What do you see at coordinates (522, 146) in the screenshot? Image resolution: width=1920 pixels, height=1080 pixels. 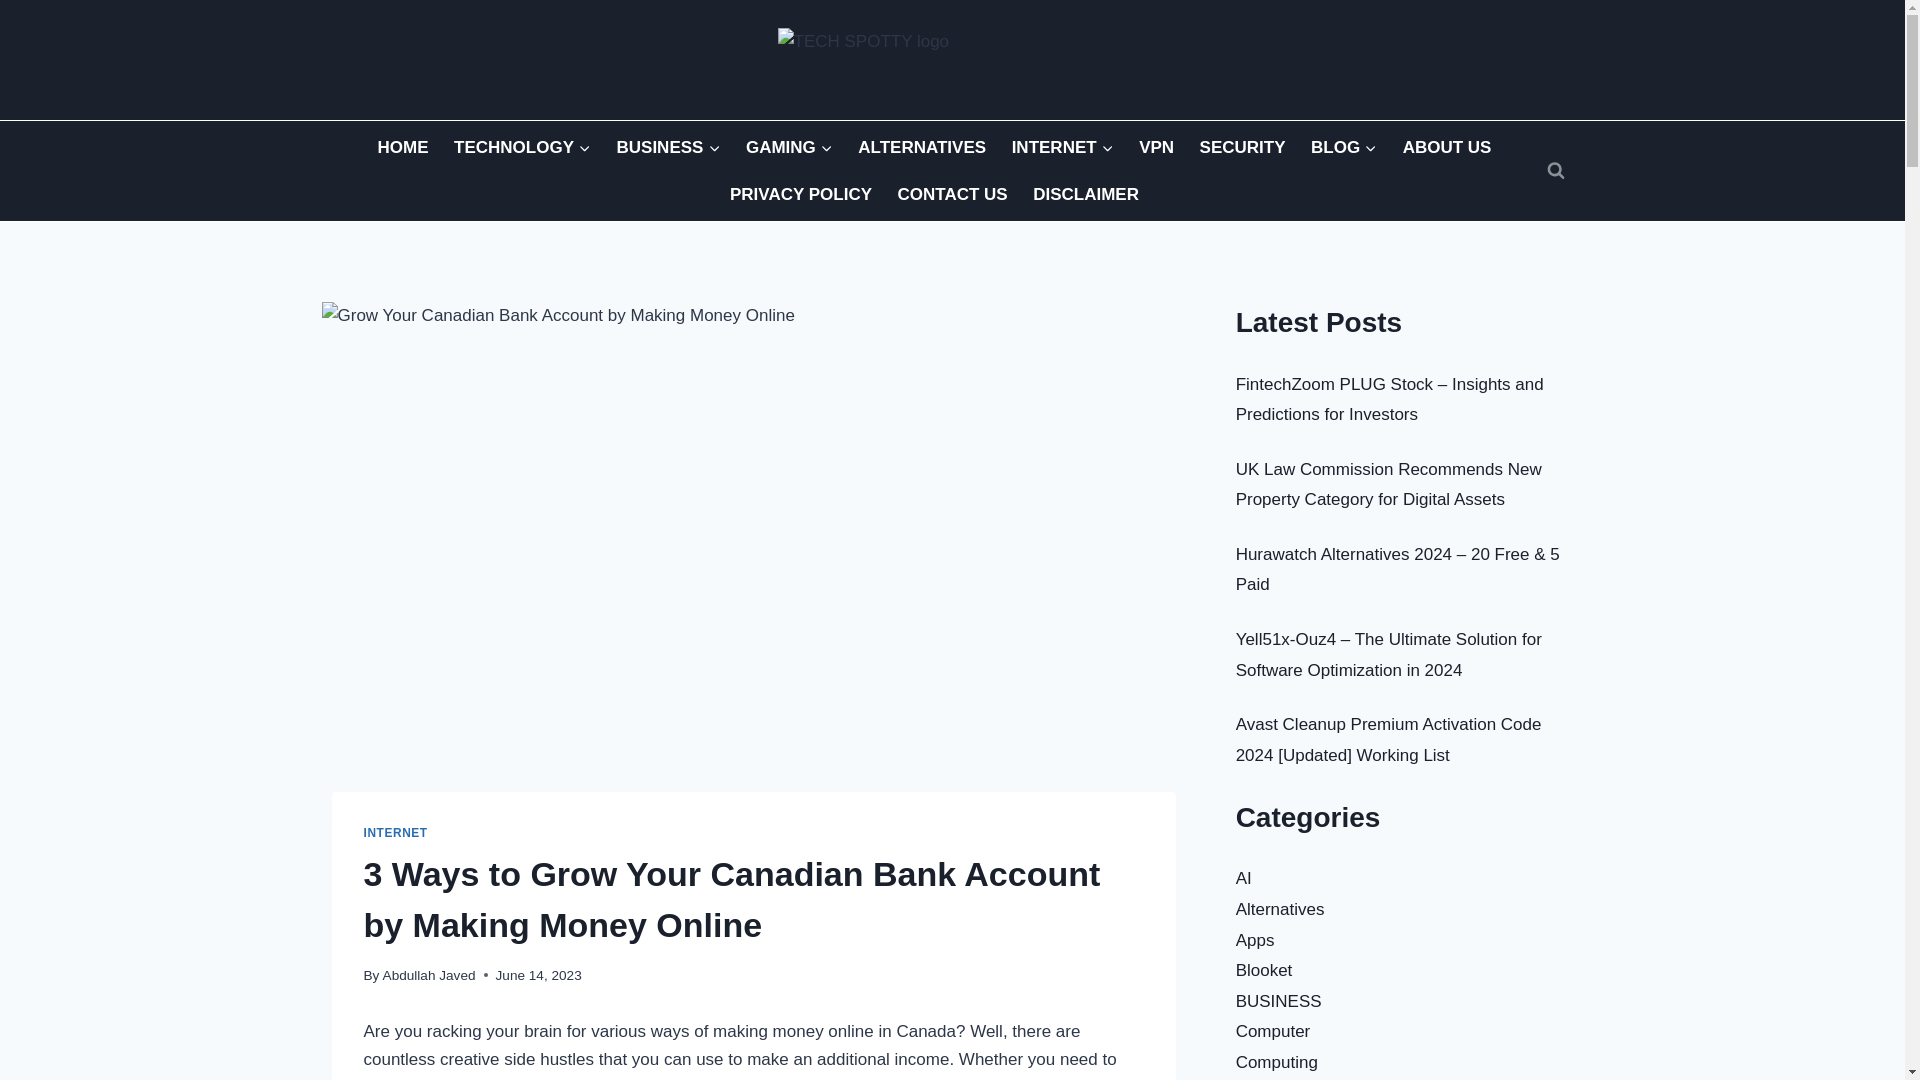 I see `TECHNOLOGY` at bounding box center [522, 146].